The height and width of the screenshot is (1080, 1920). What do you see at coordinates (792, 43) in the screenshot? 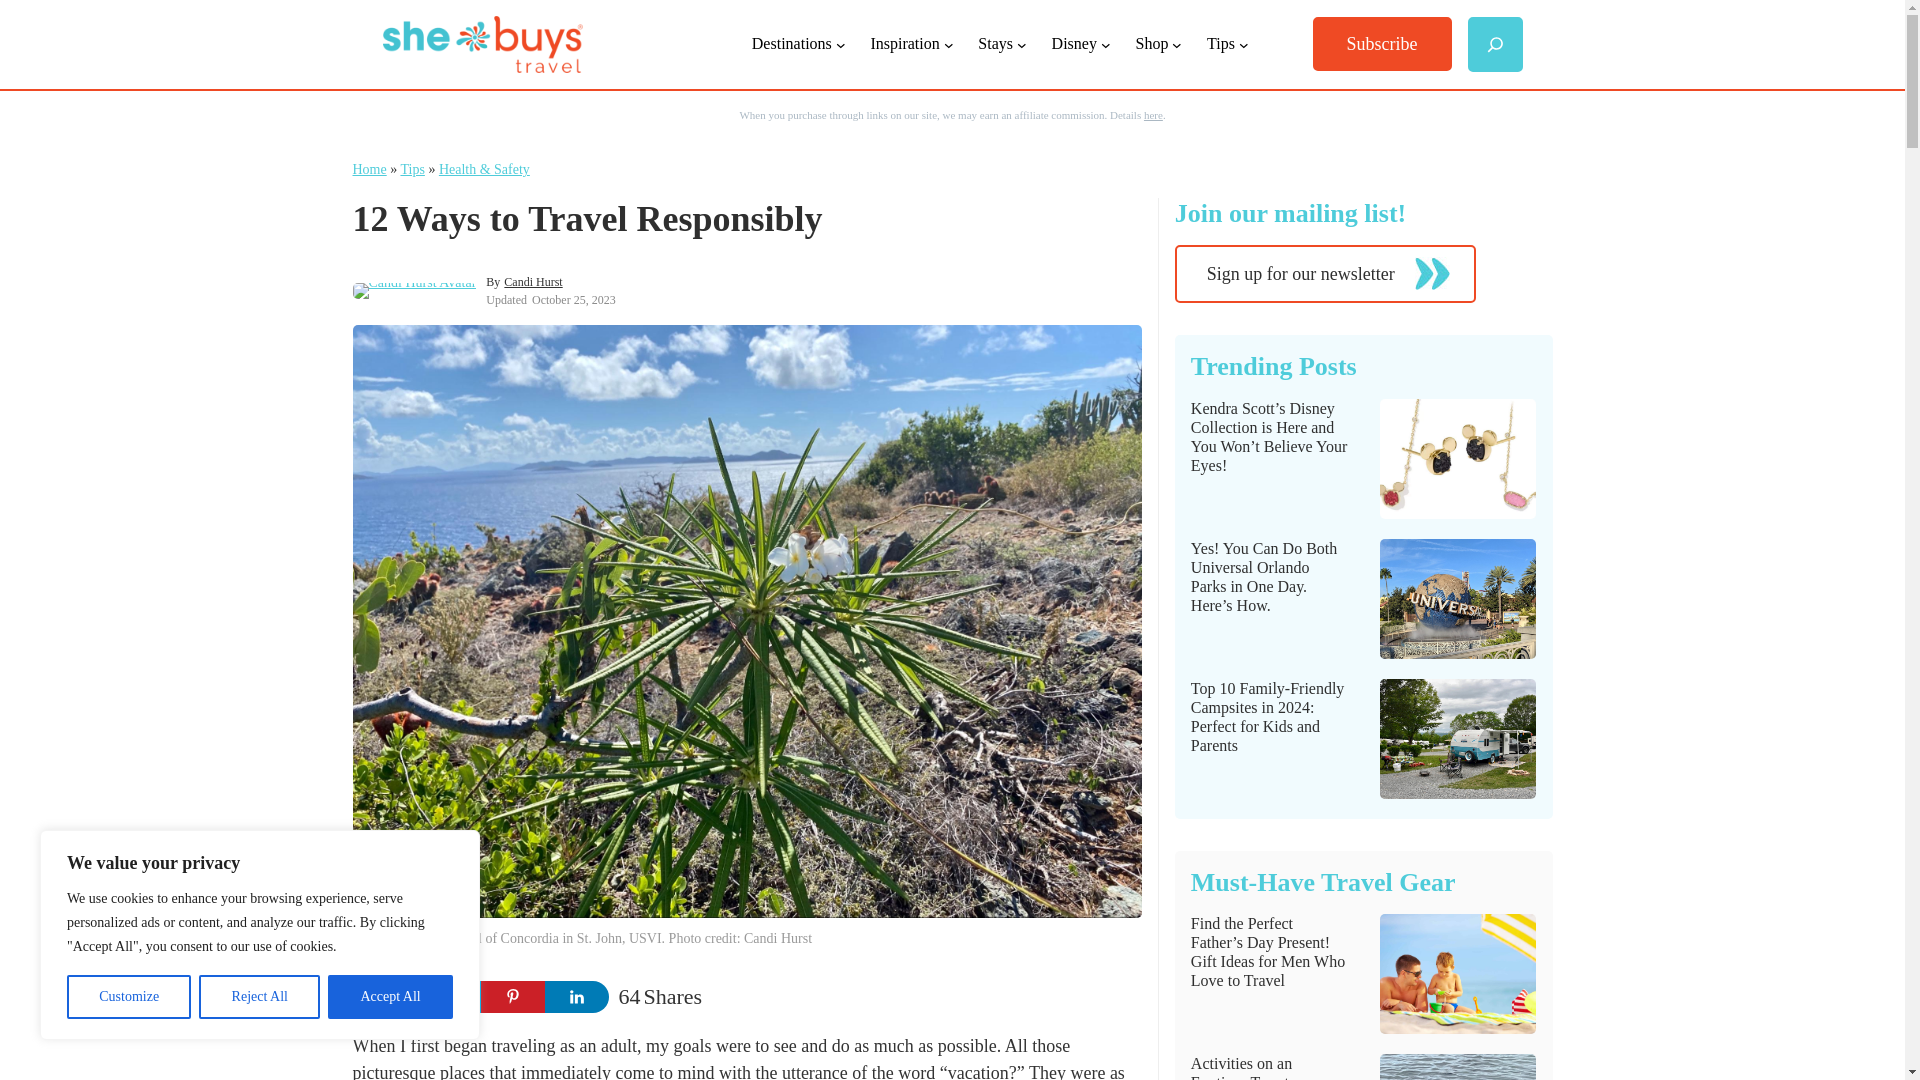
I see `Destinations` at bounding box center [792, 43].